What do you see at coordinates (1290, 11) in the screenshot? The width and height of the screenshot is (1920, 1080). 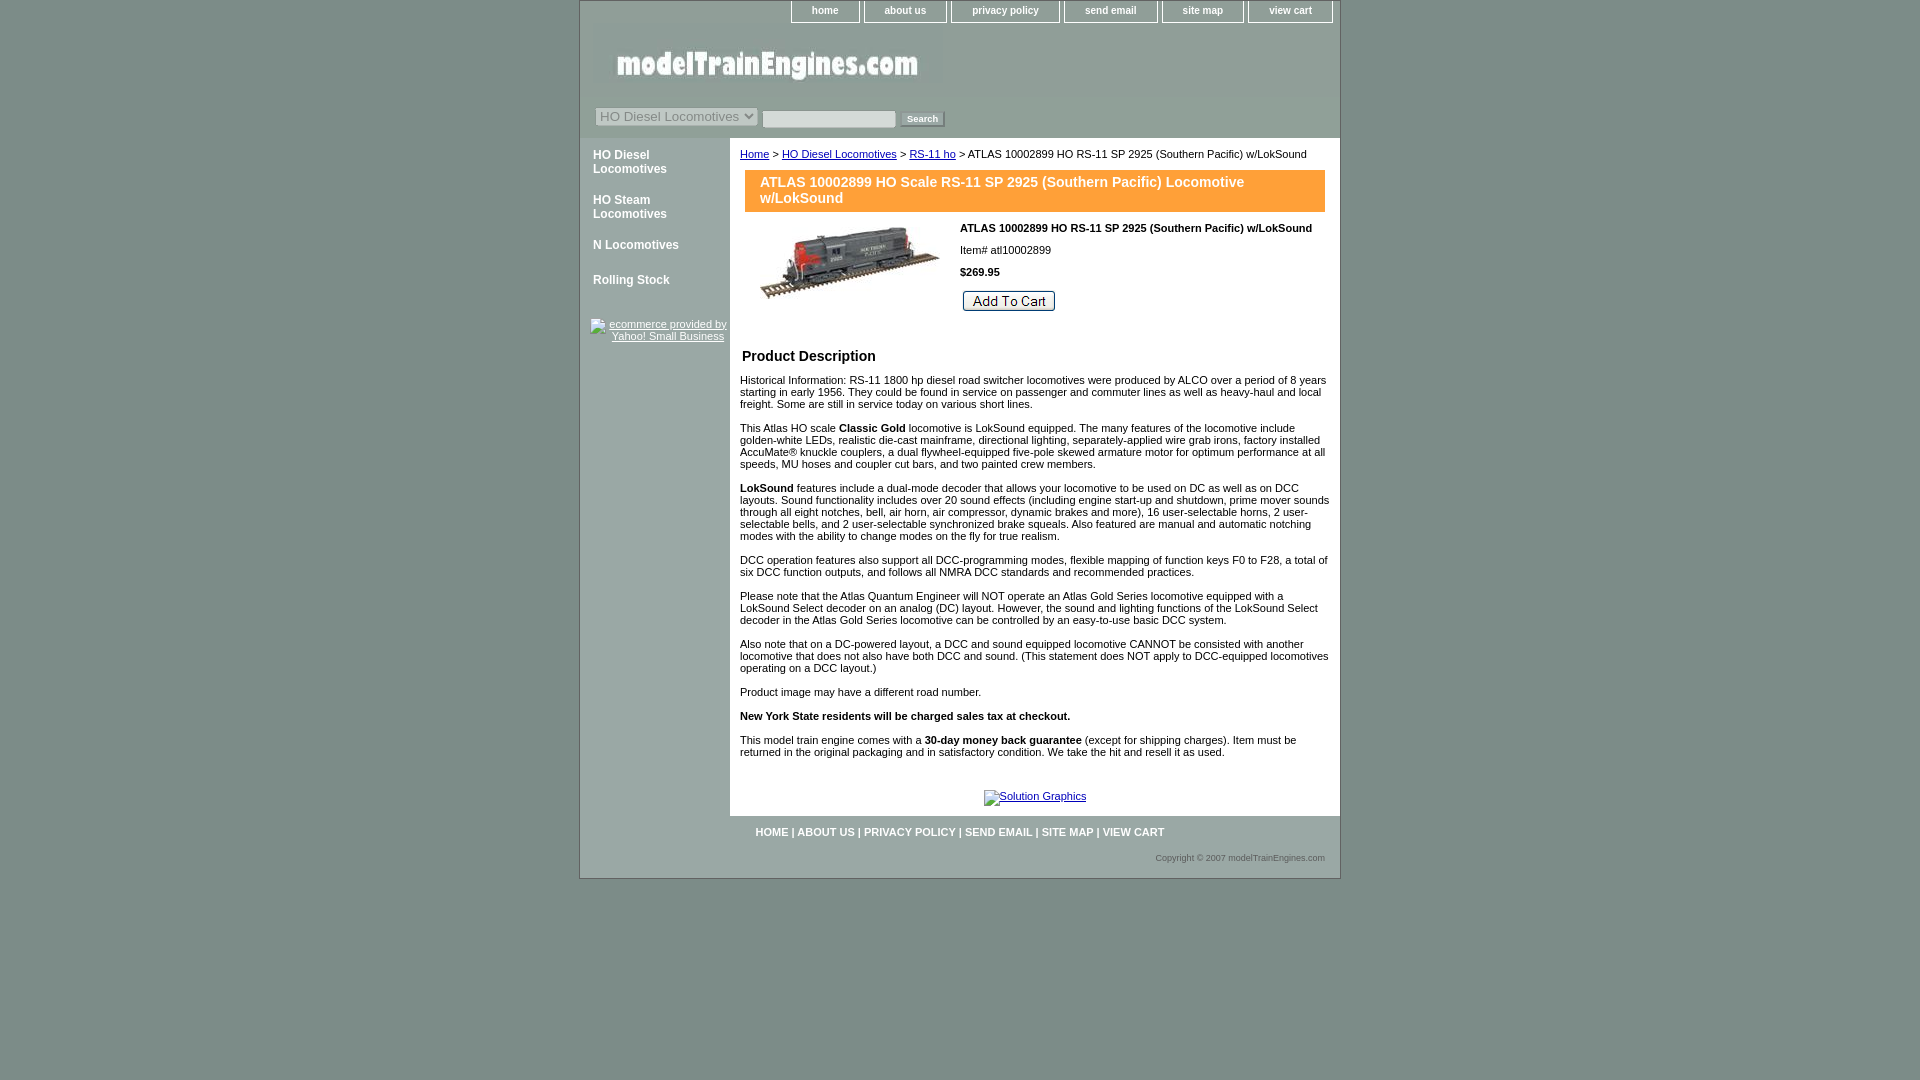 I see `view cart` at bounding box center [1290, 11].